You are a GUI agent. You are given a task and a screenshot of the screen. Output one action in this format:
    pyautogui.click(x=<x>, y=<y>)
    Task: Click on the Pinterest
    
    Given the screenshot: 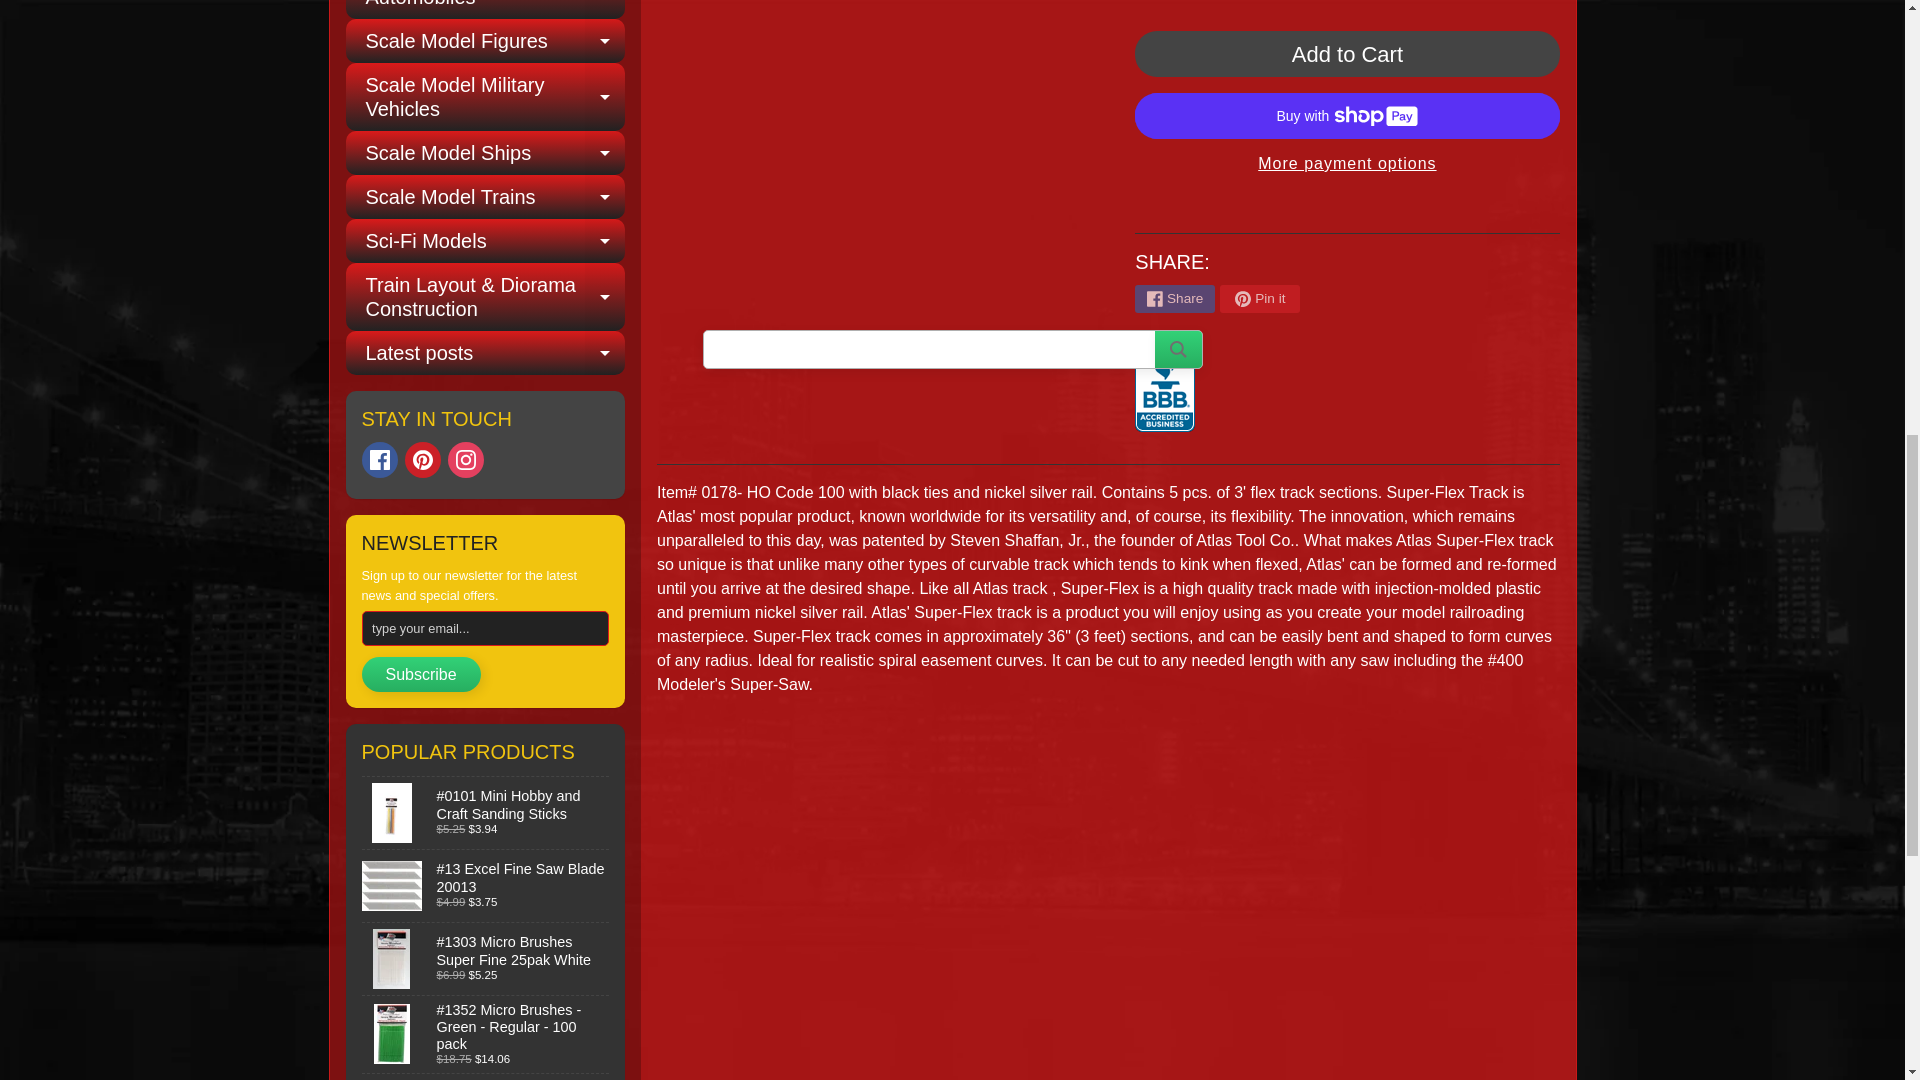 What is the action you would take?
    pyautogui.click(x=423, y=460)
    